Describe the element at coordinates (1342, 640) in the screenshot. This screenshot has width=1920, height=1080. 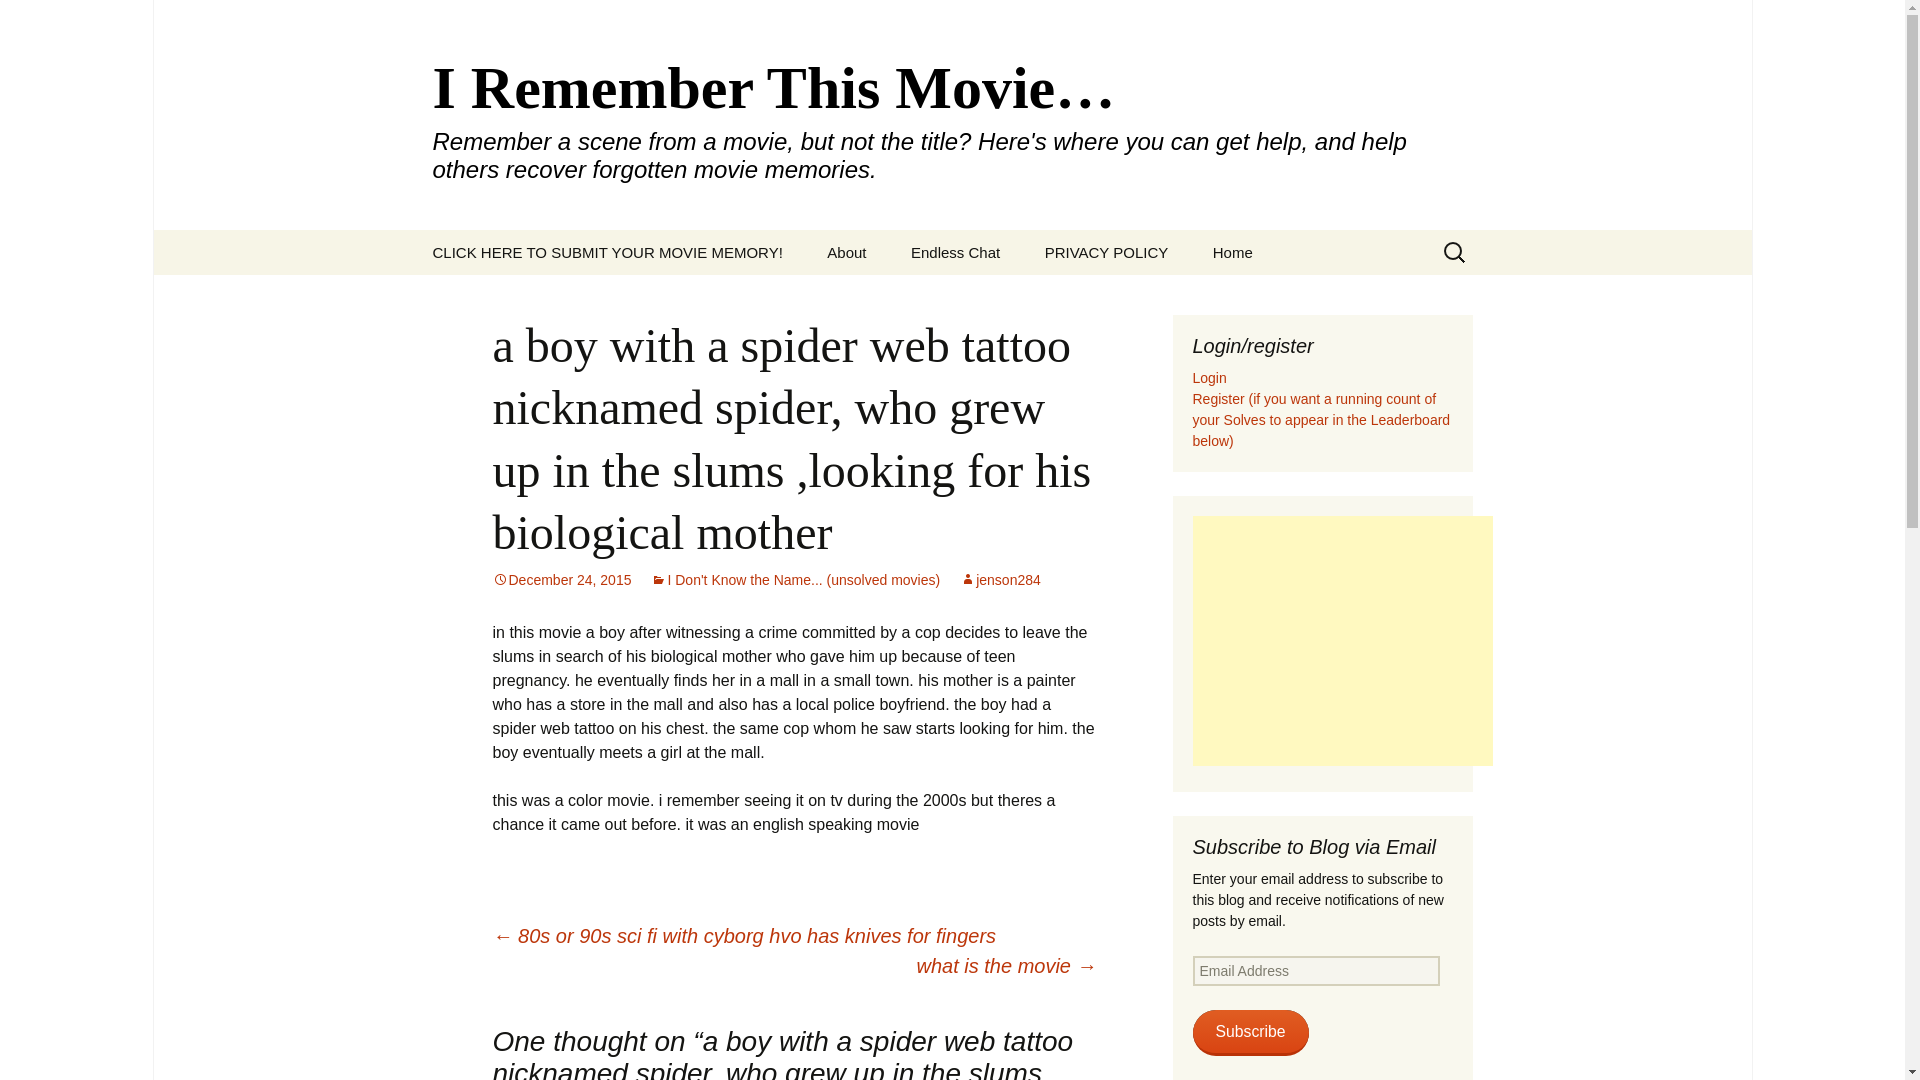
I see `Advertisement` at that location.